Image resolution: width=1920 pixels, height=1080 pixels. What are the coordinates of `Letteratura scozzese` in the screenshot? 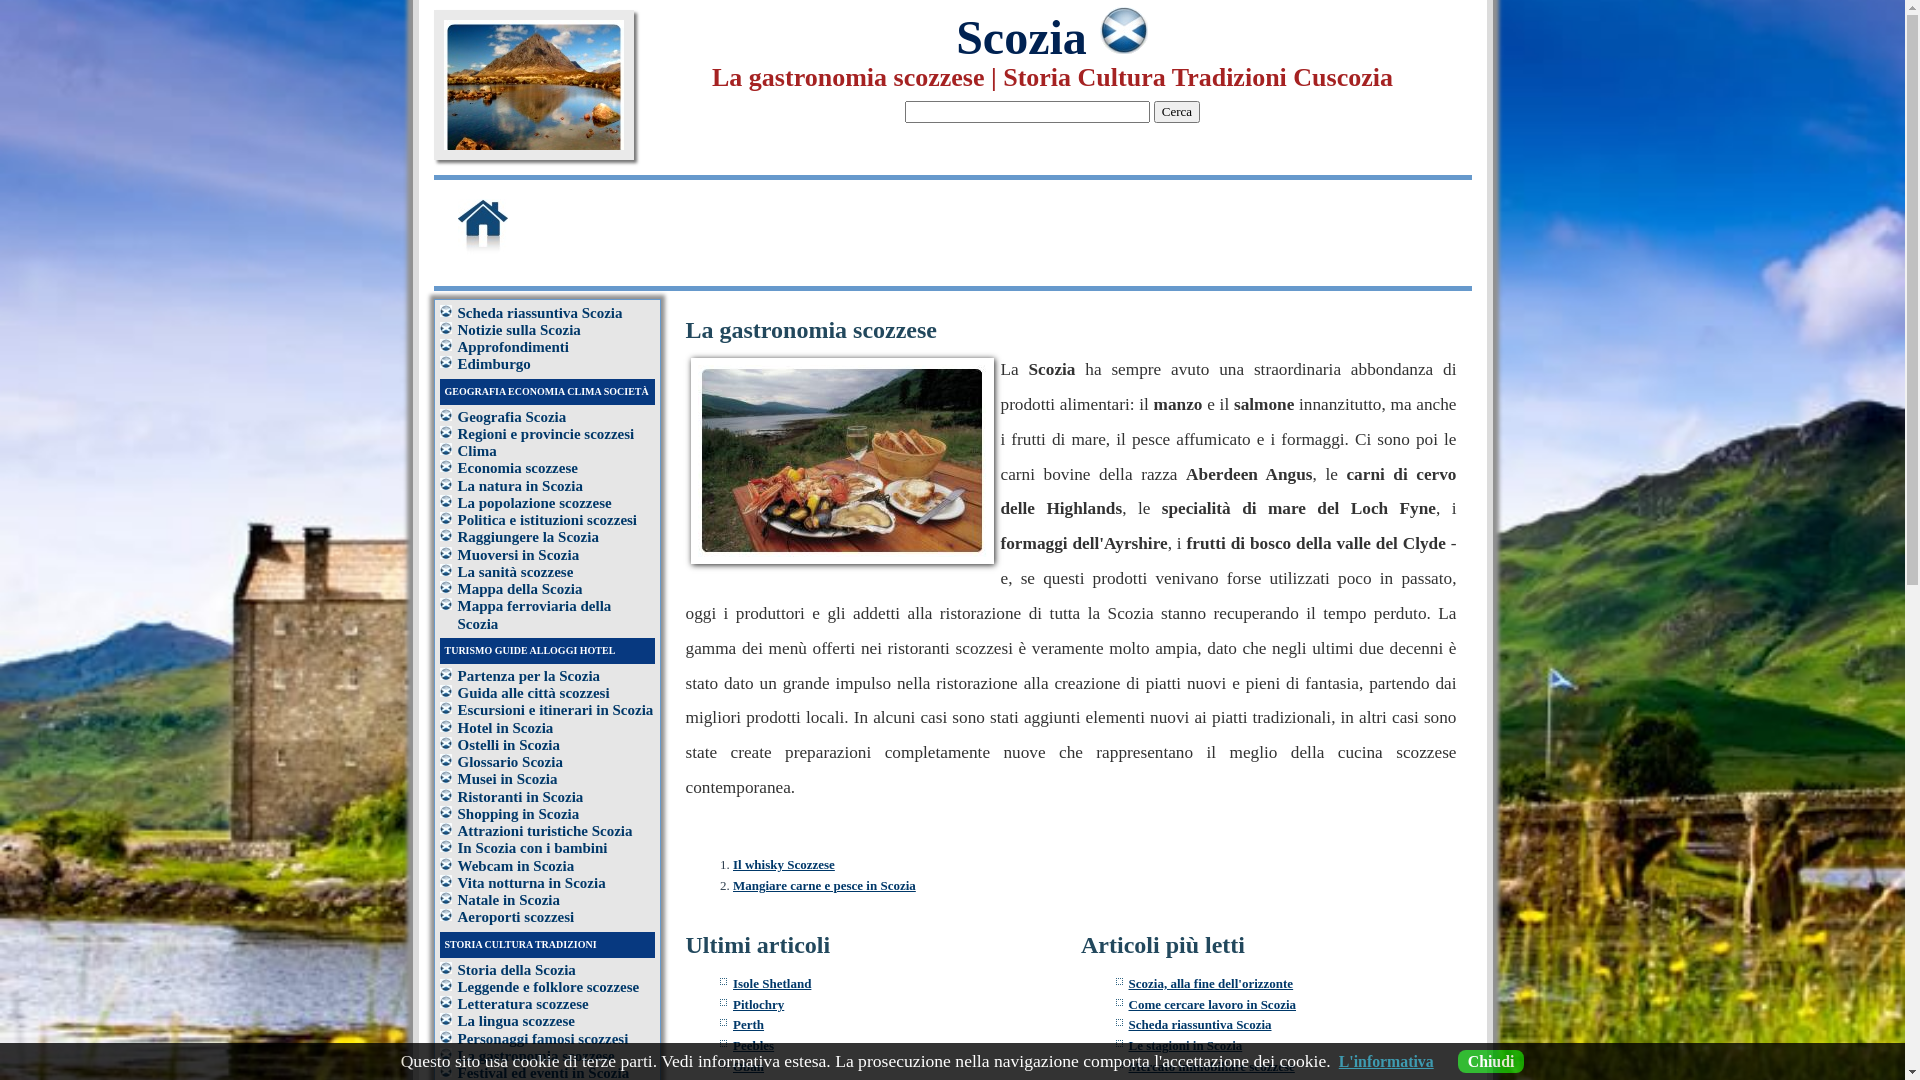 It's located at (524, 1004).